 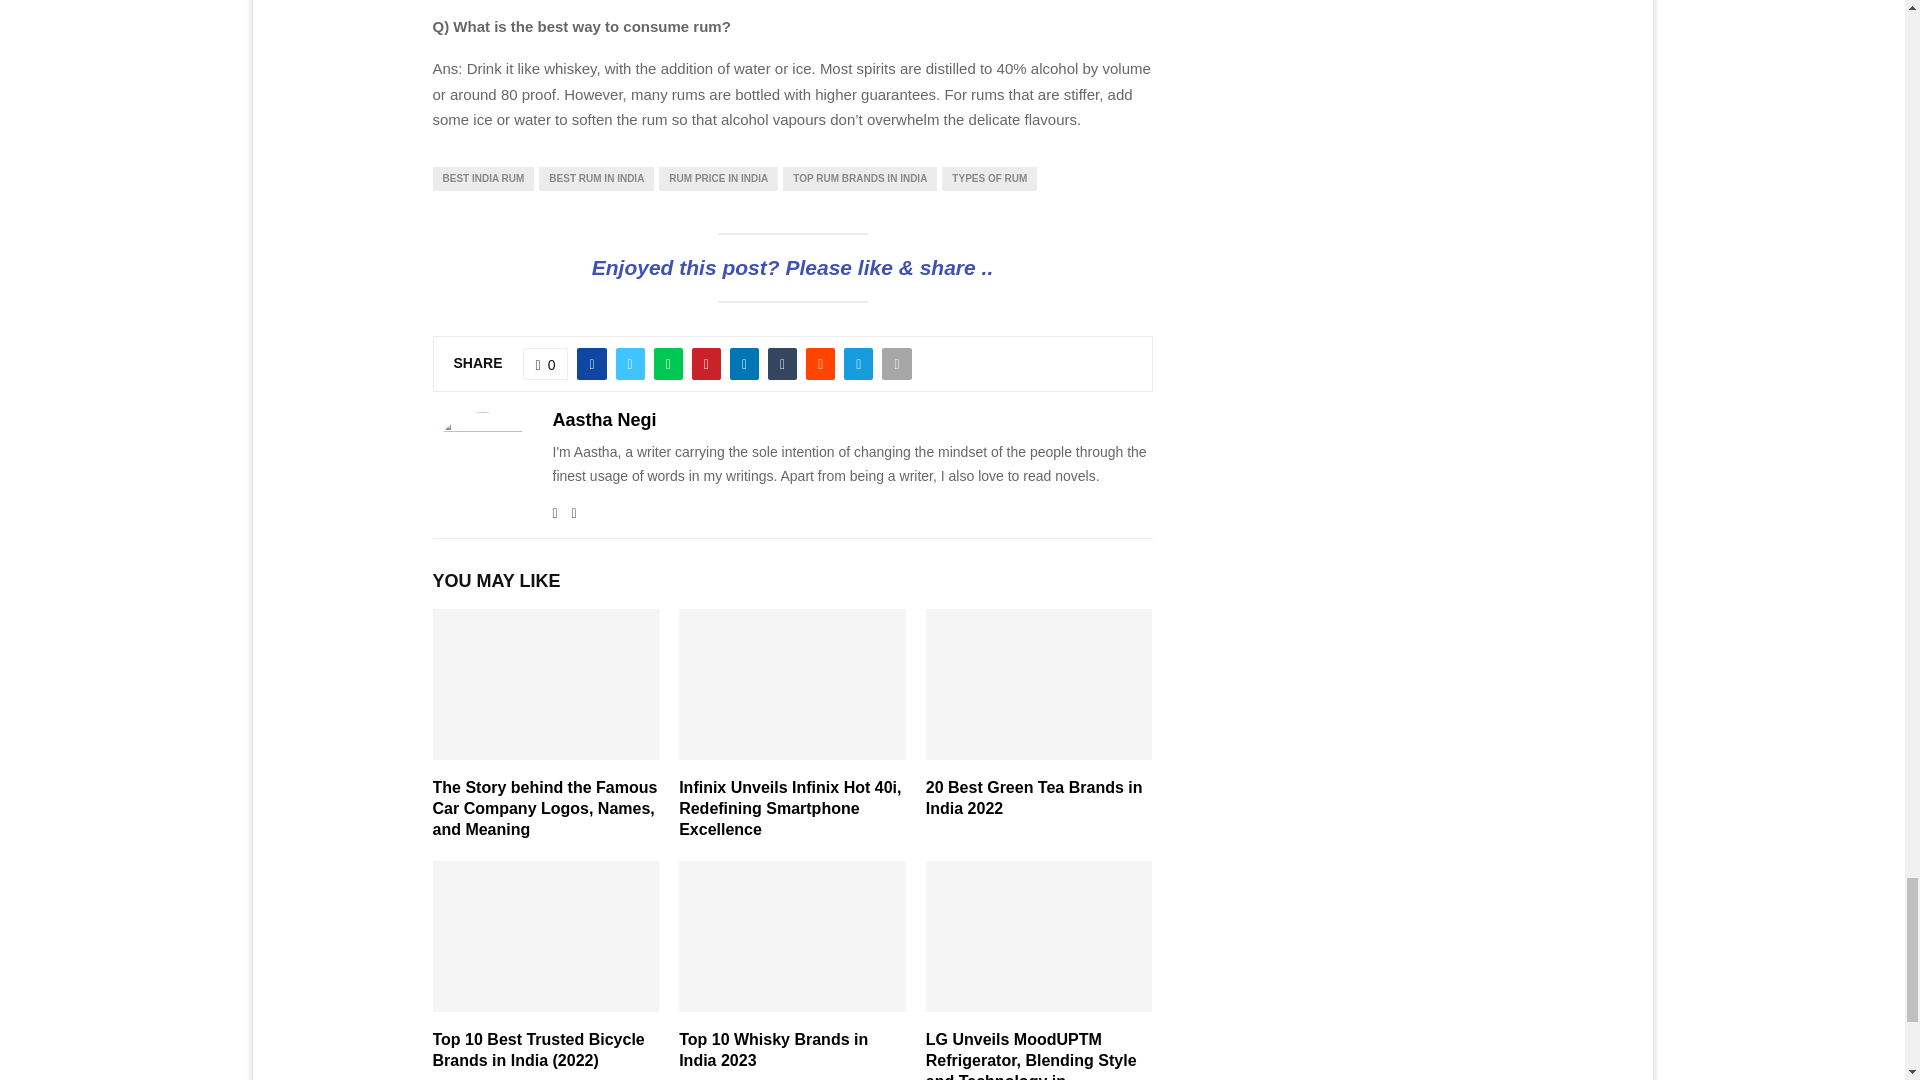 I want to click on Like, so click(x=545, y=364).